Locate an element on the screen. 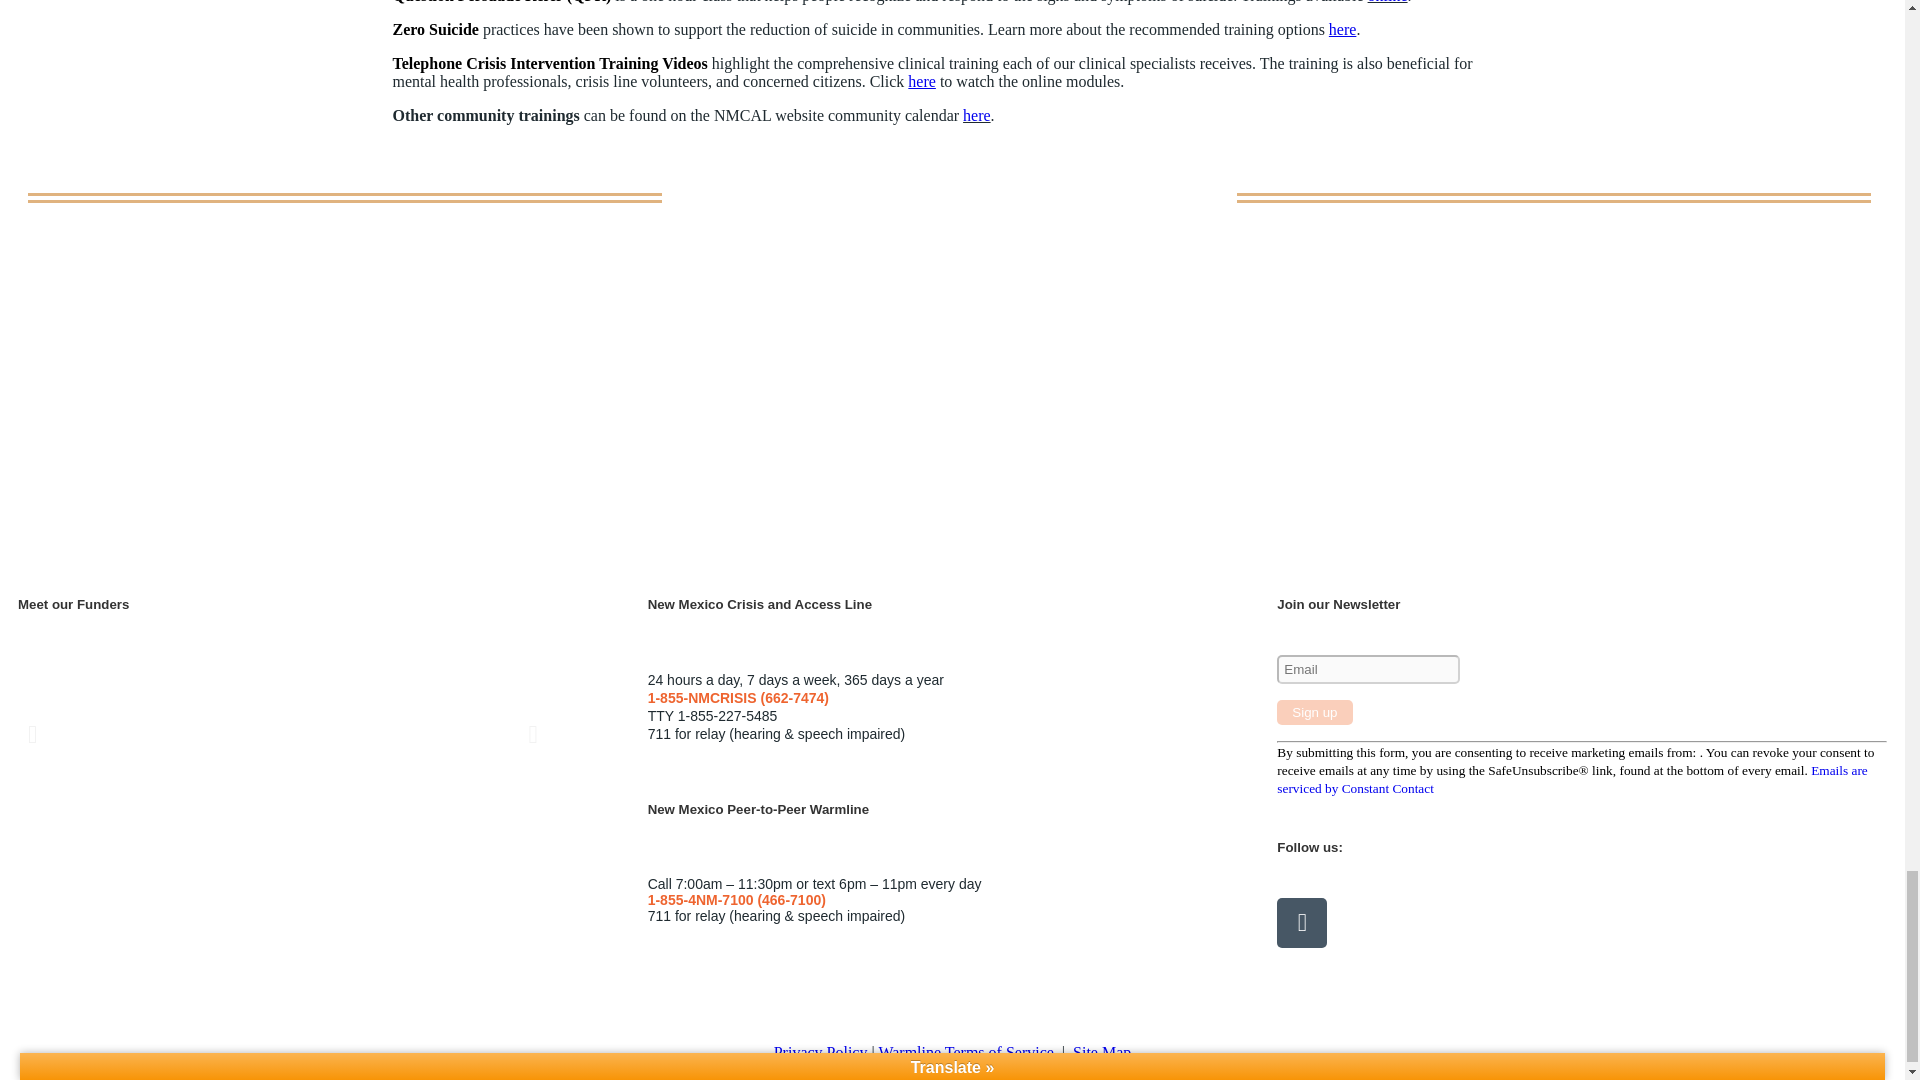  Sign up is located at coordinates (1314, 712).